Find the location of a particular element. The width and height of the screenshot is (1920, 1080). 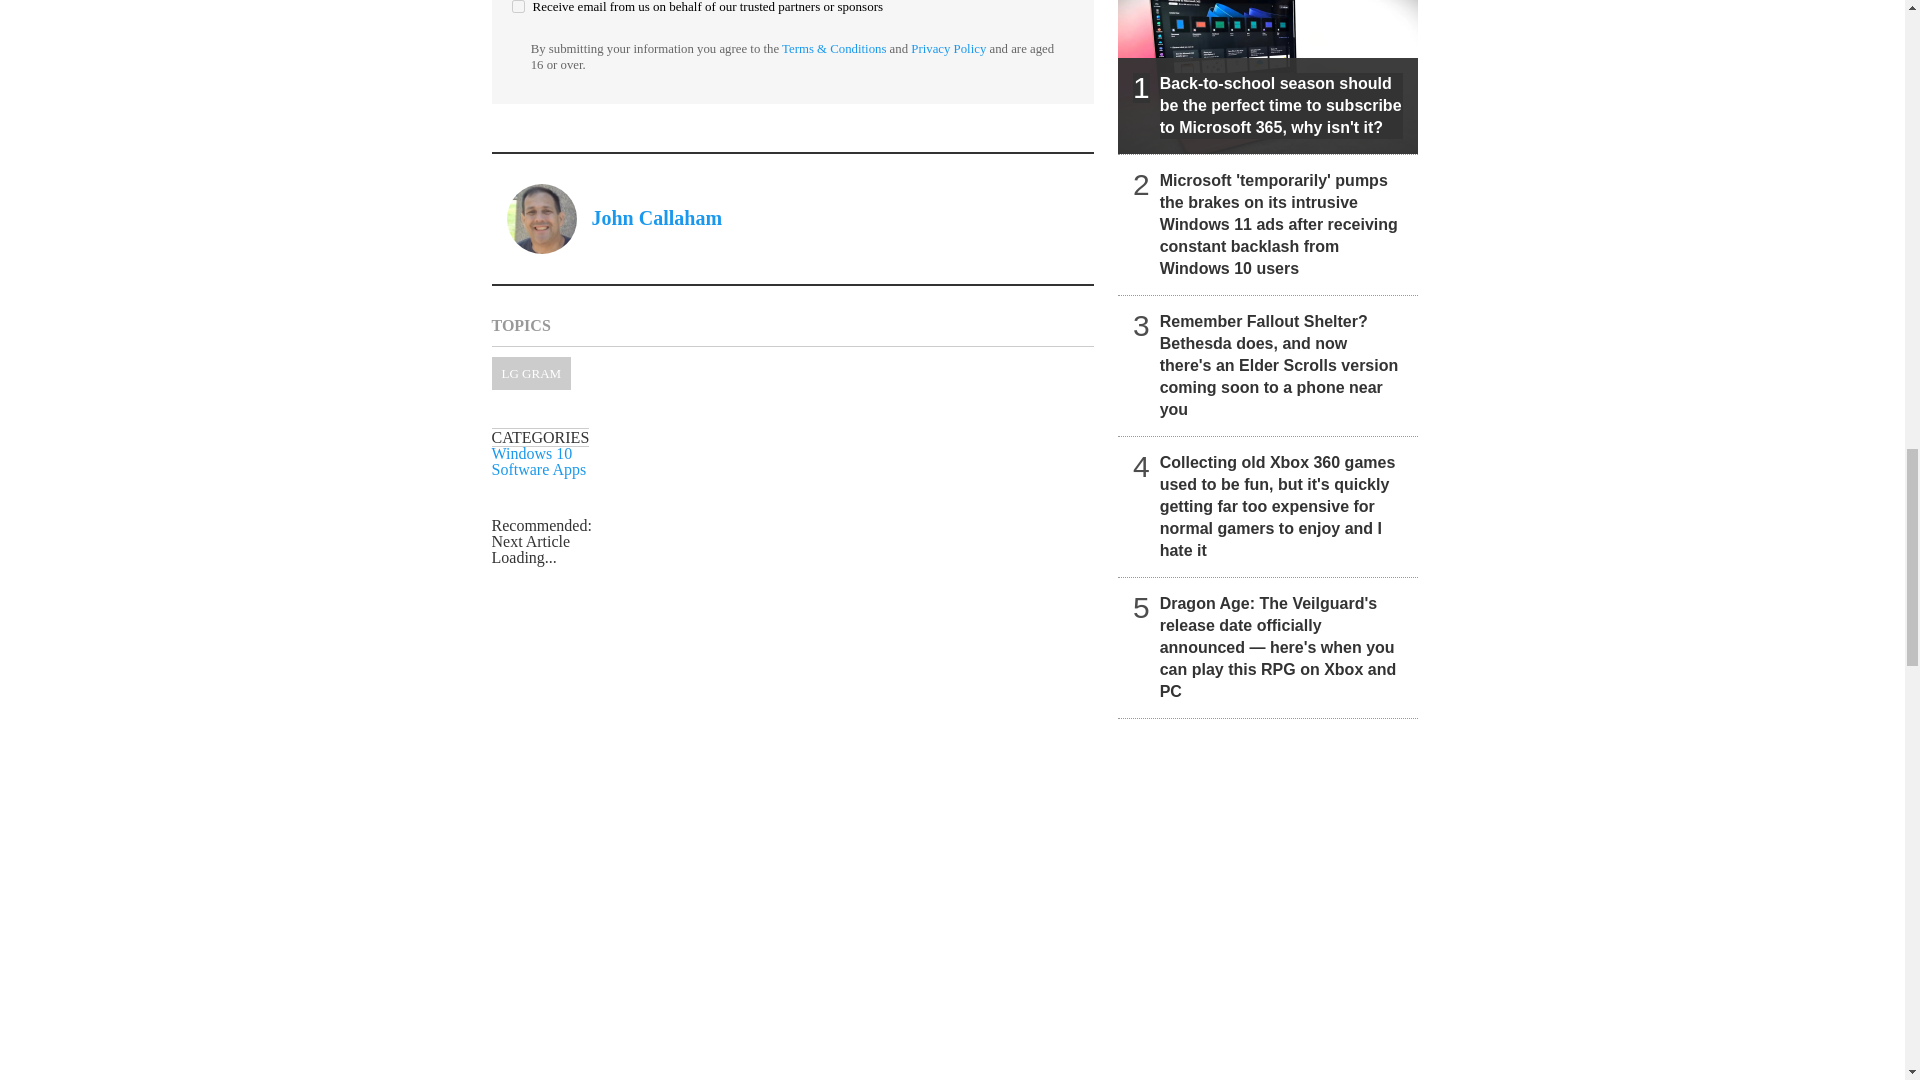

Privacy Policy is located at coordinates (948, 49).